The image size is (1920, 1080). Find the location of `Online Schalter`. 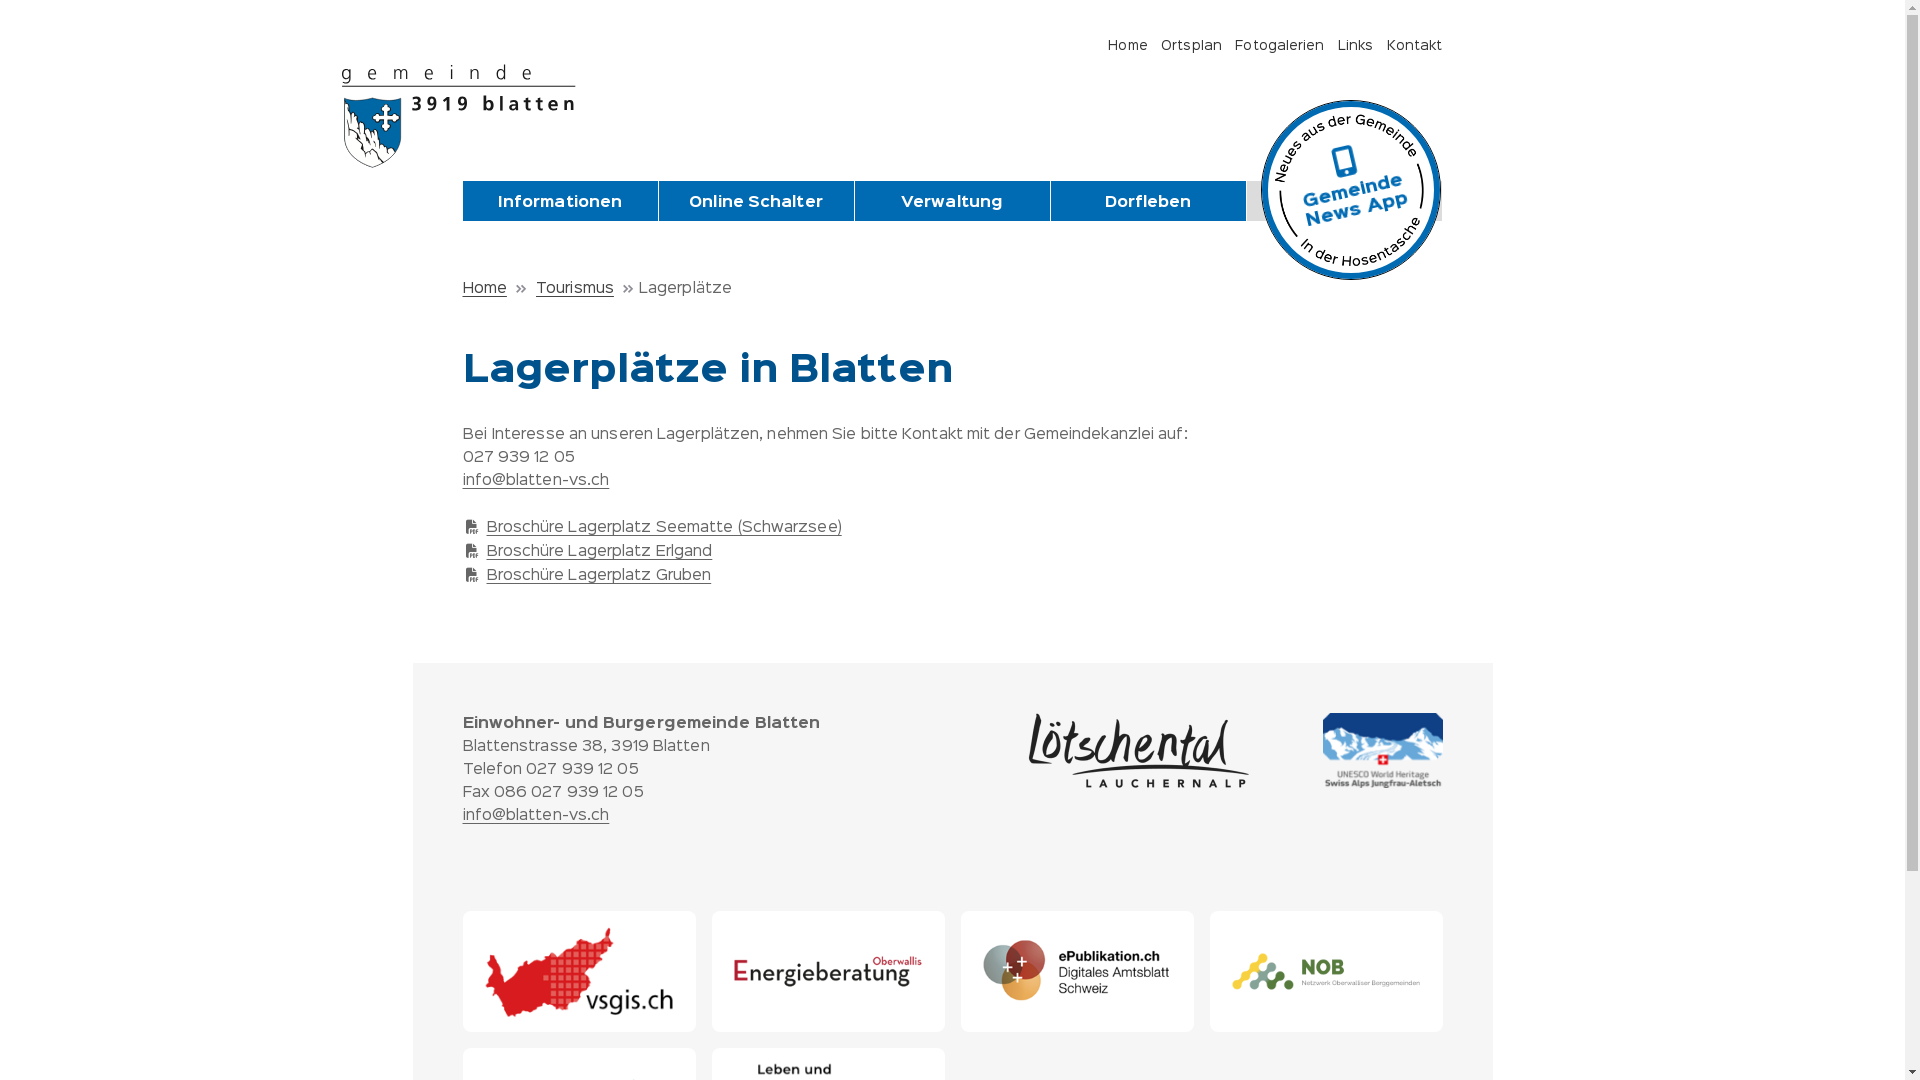

Online Schalter is located at coordinates (756, 203).